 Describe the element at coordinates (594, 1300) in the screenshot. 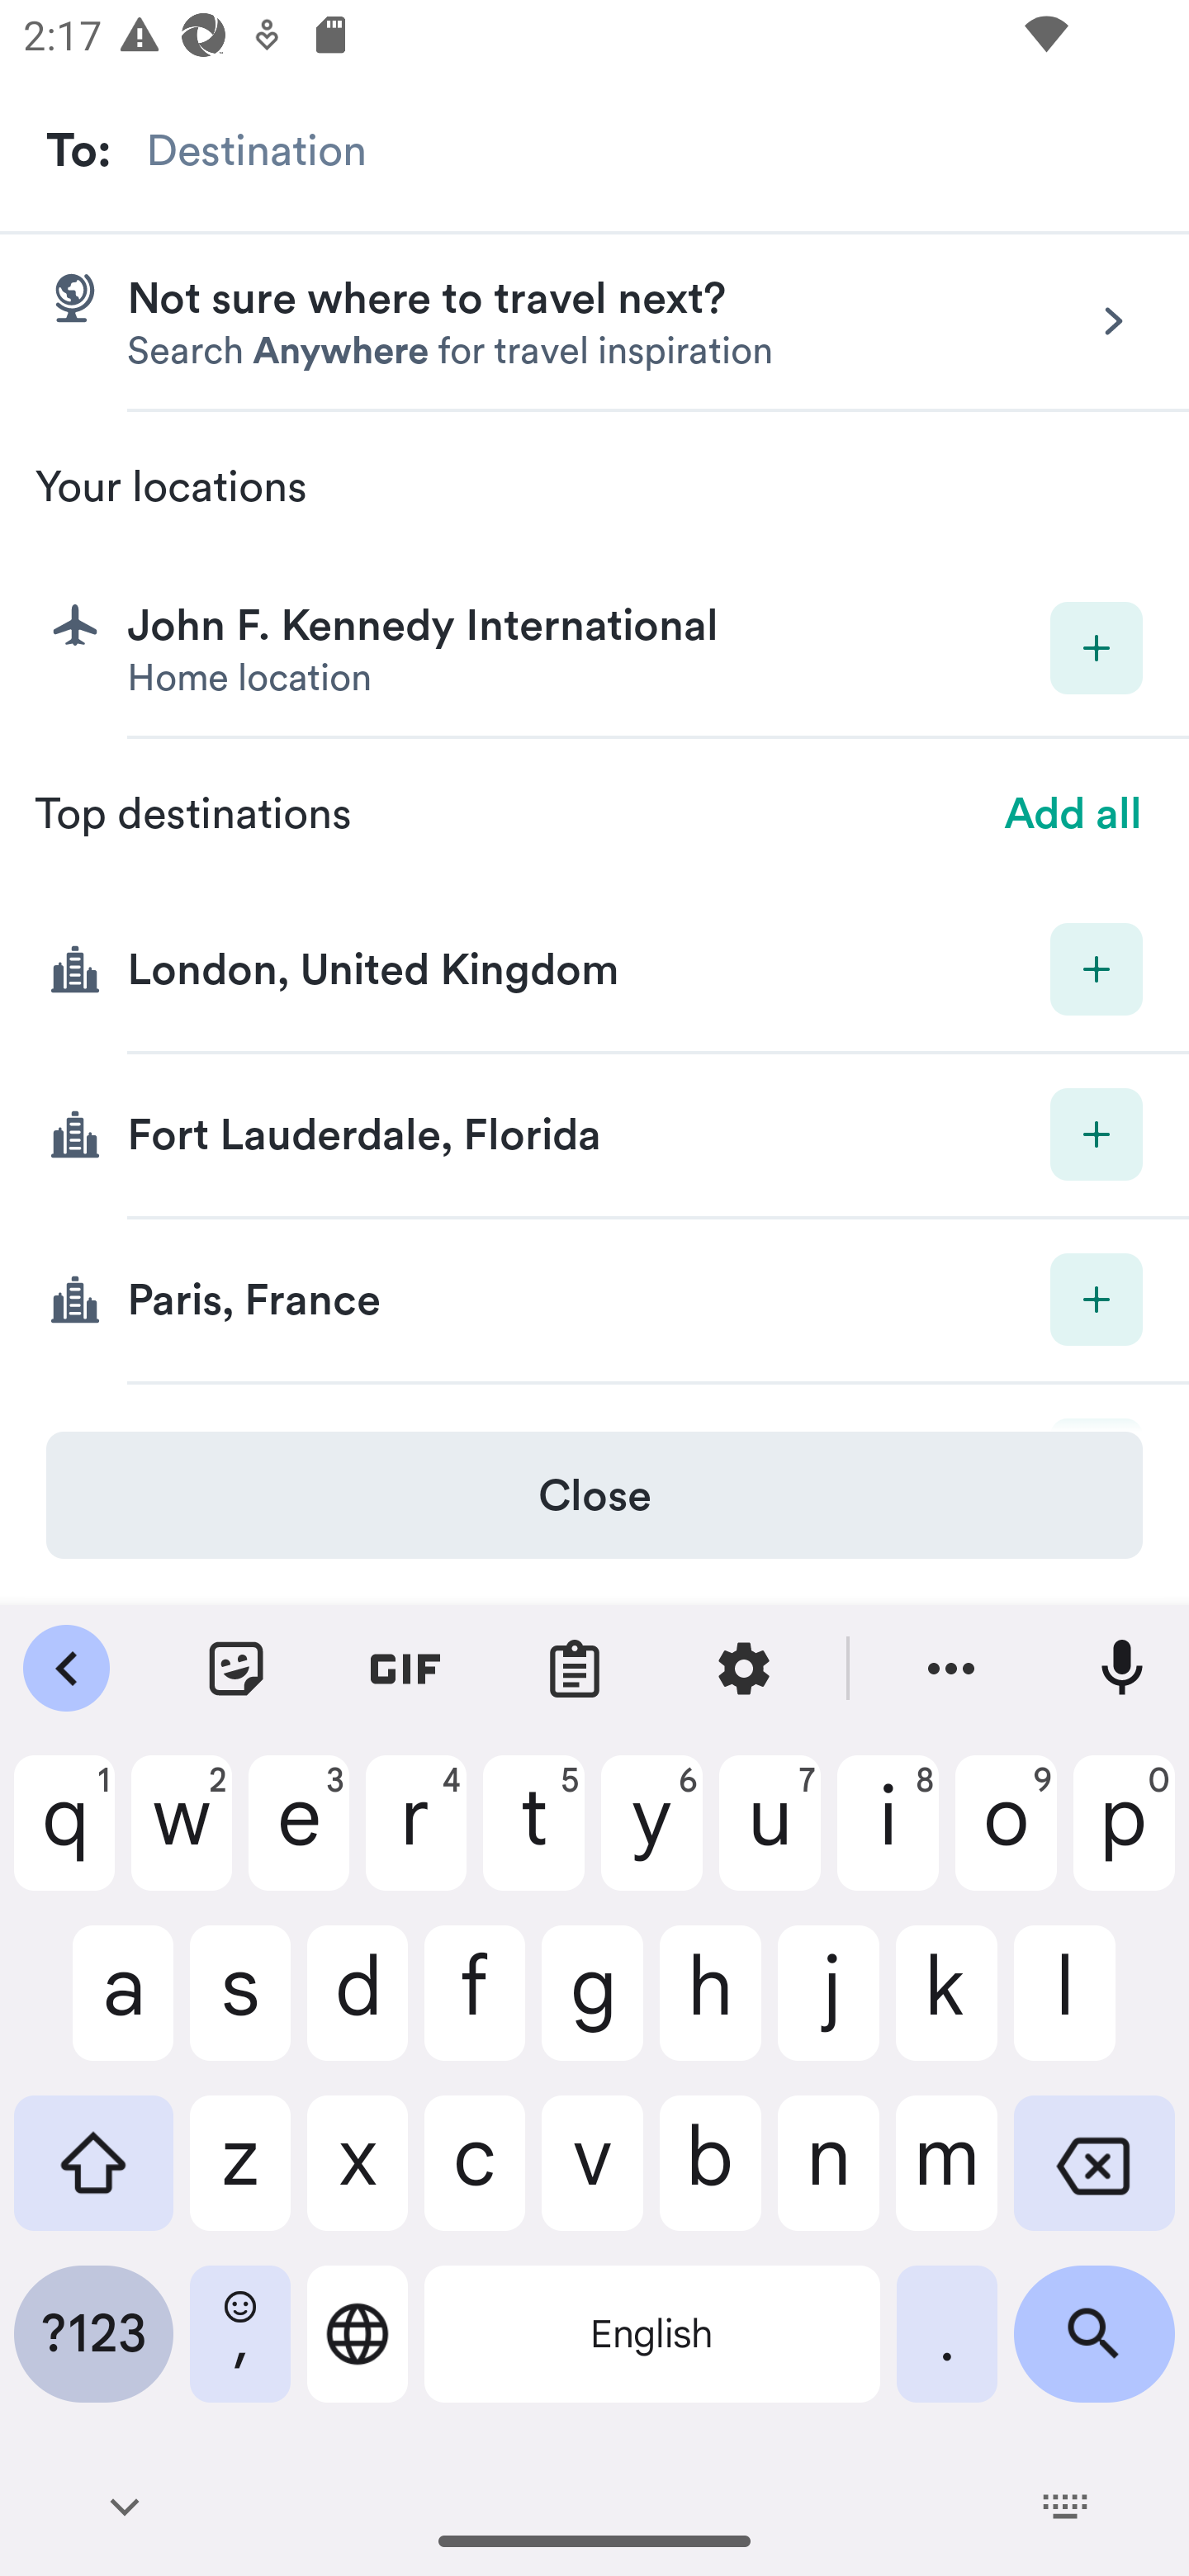

I see `Add destination Paris, France` at that location.